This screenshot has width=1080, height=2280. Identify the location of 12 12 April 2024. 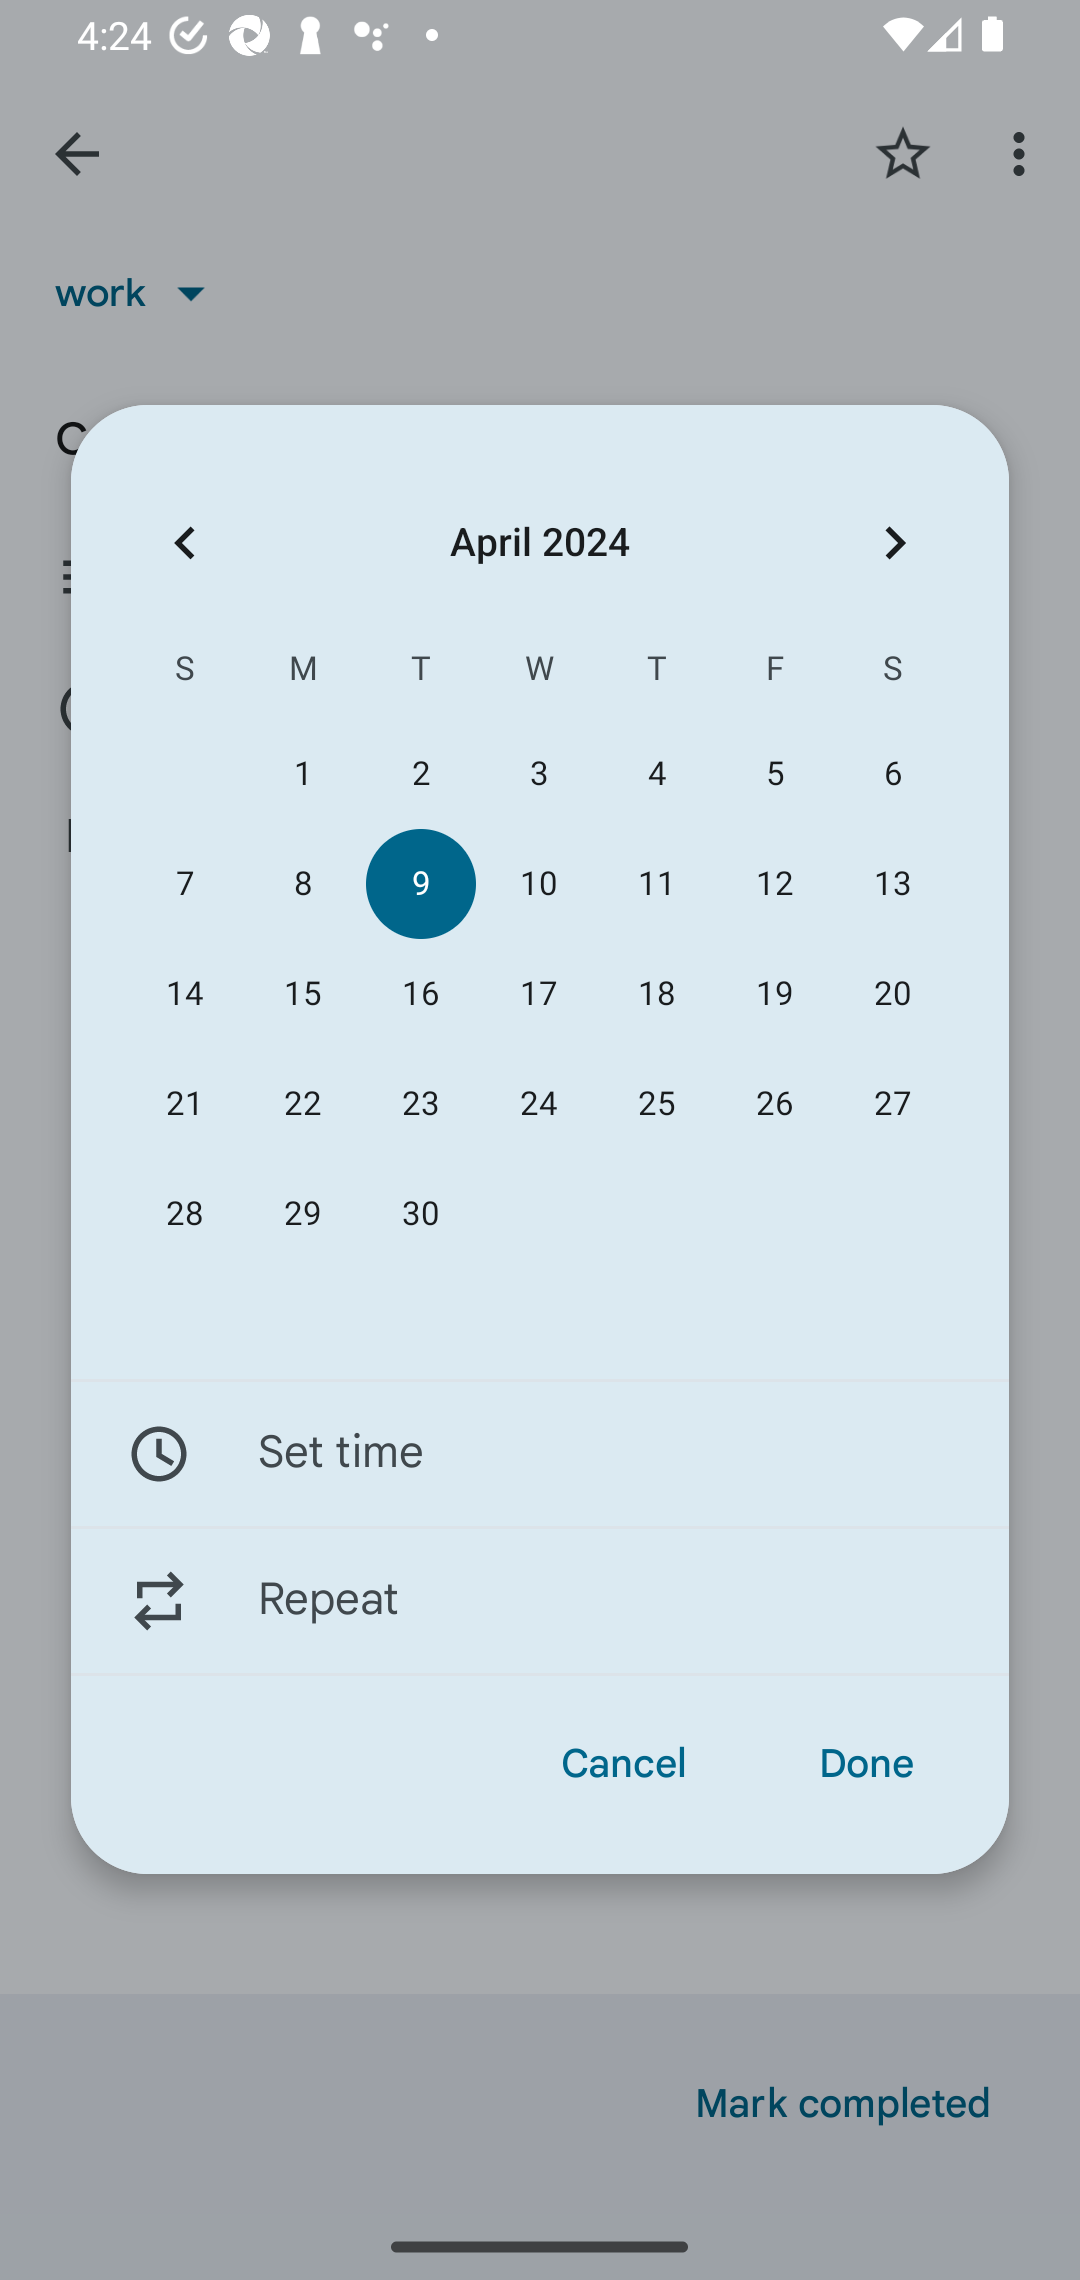
(774, 884).